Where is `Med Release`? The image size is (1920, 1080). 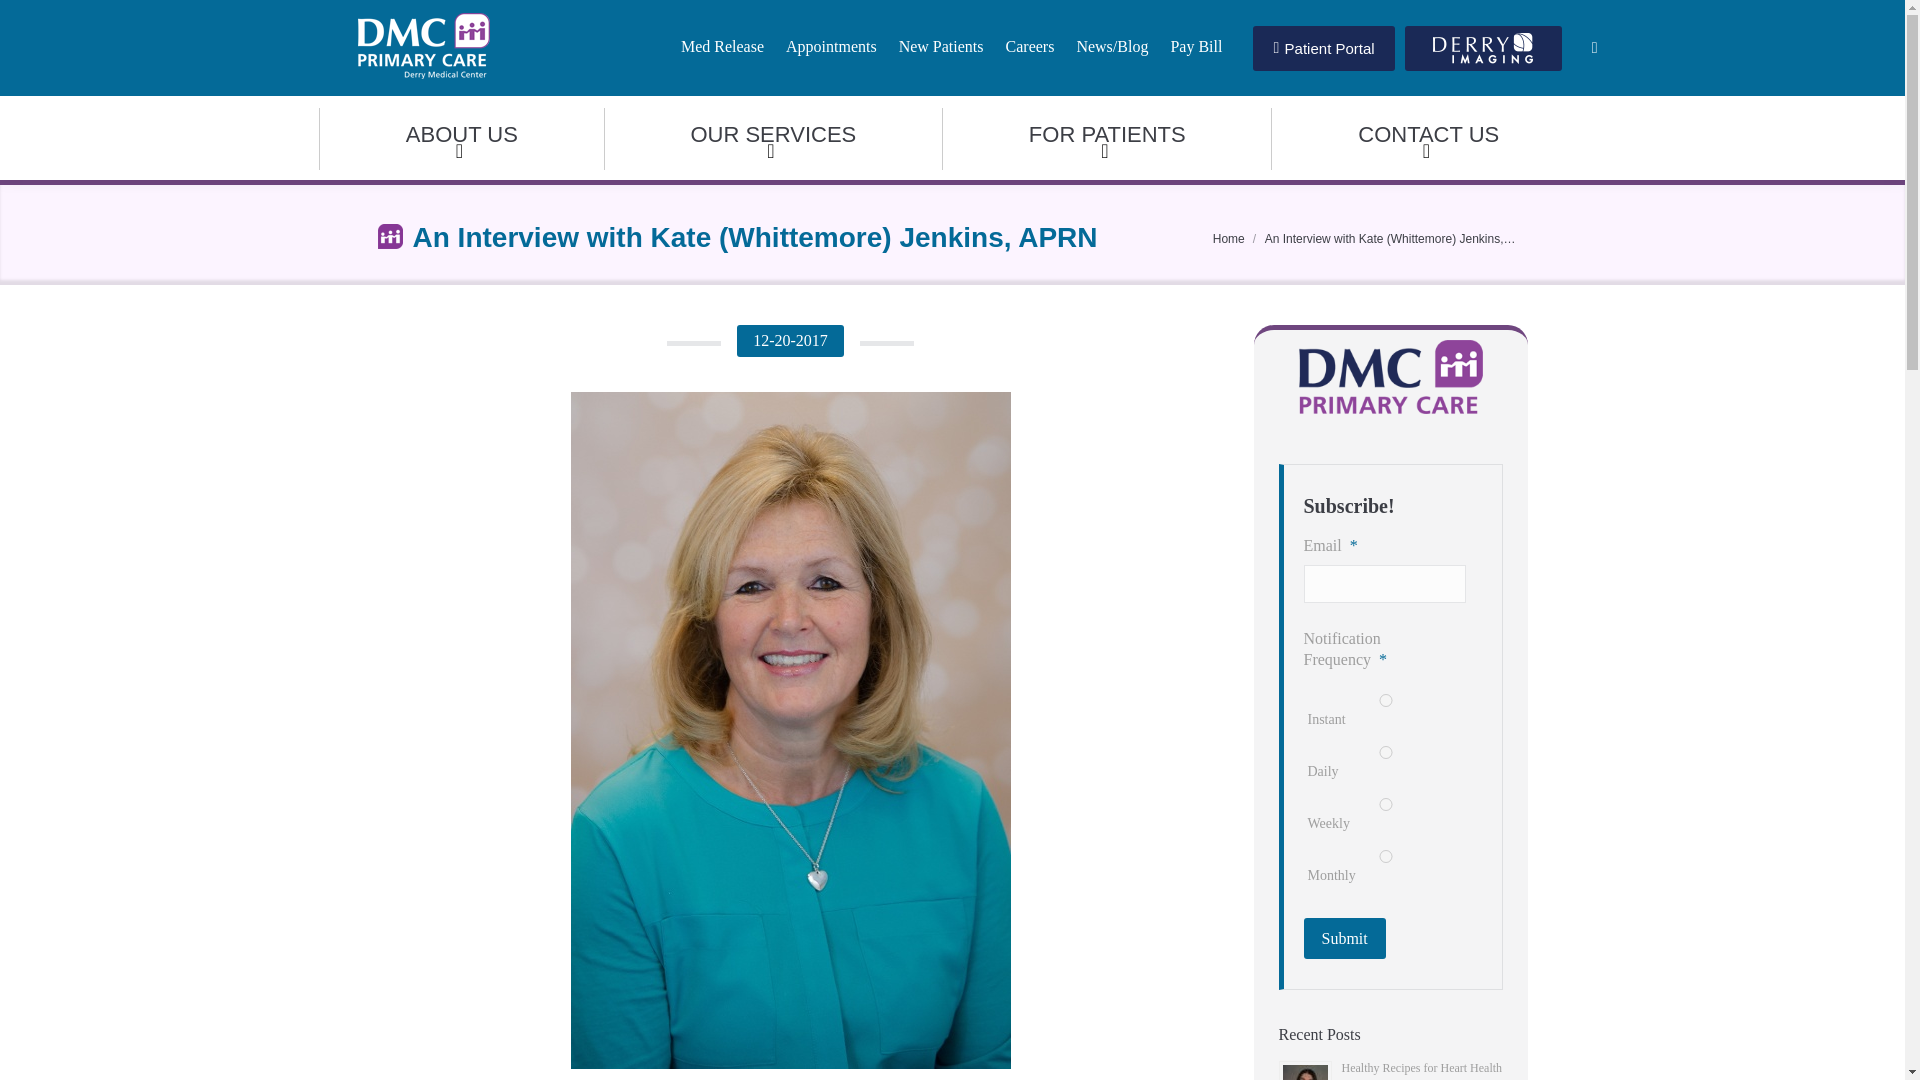 Med Release is located at coordinates (722, 46).